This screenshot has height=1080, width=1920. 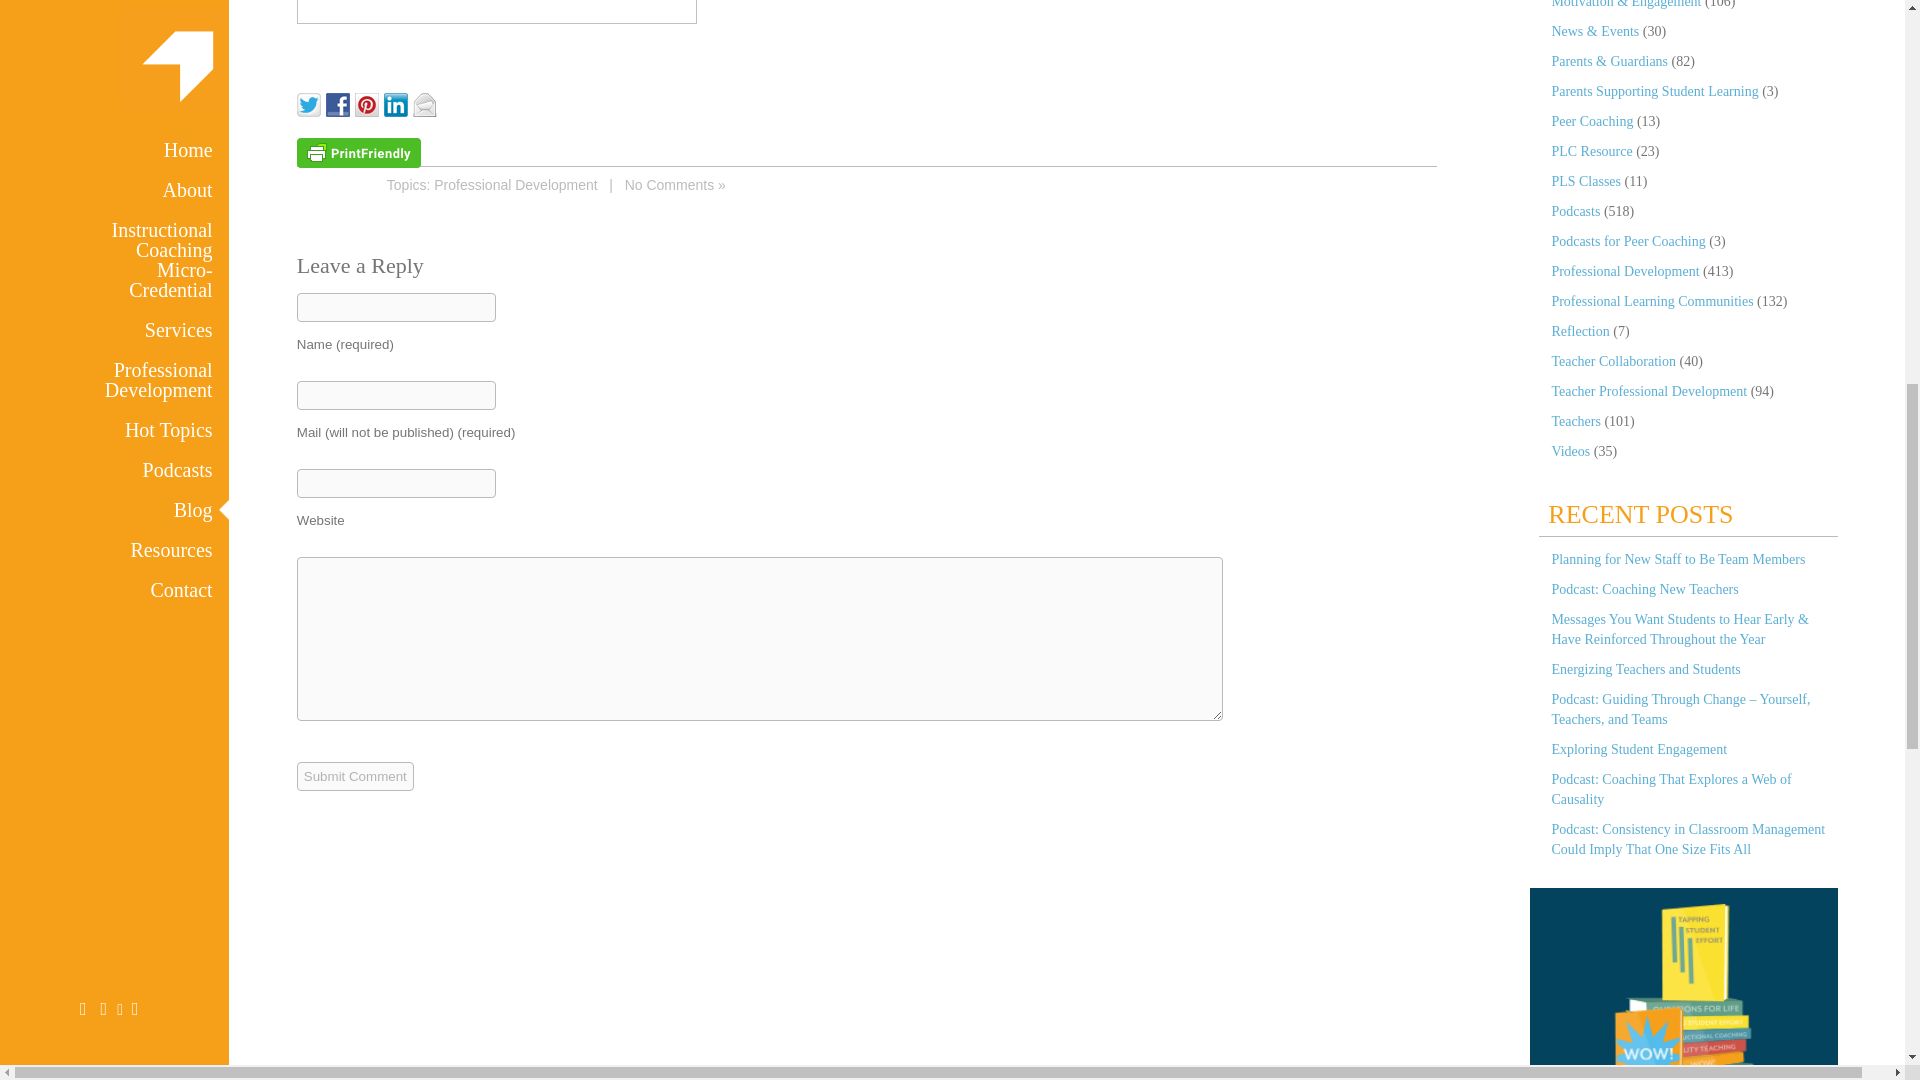 What do you see at coordinates (398, 102) in the screenshot?
I see `Linkedin` at bounding box center [398, 102].